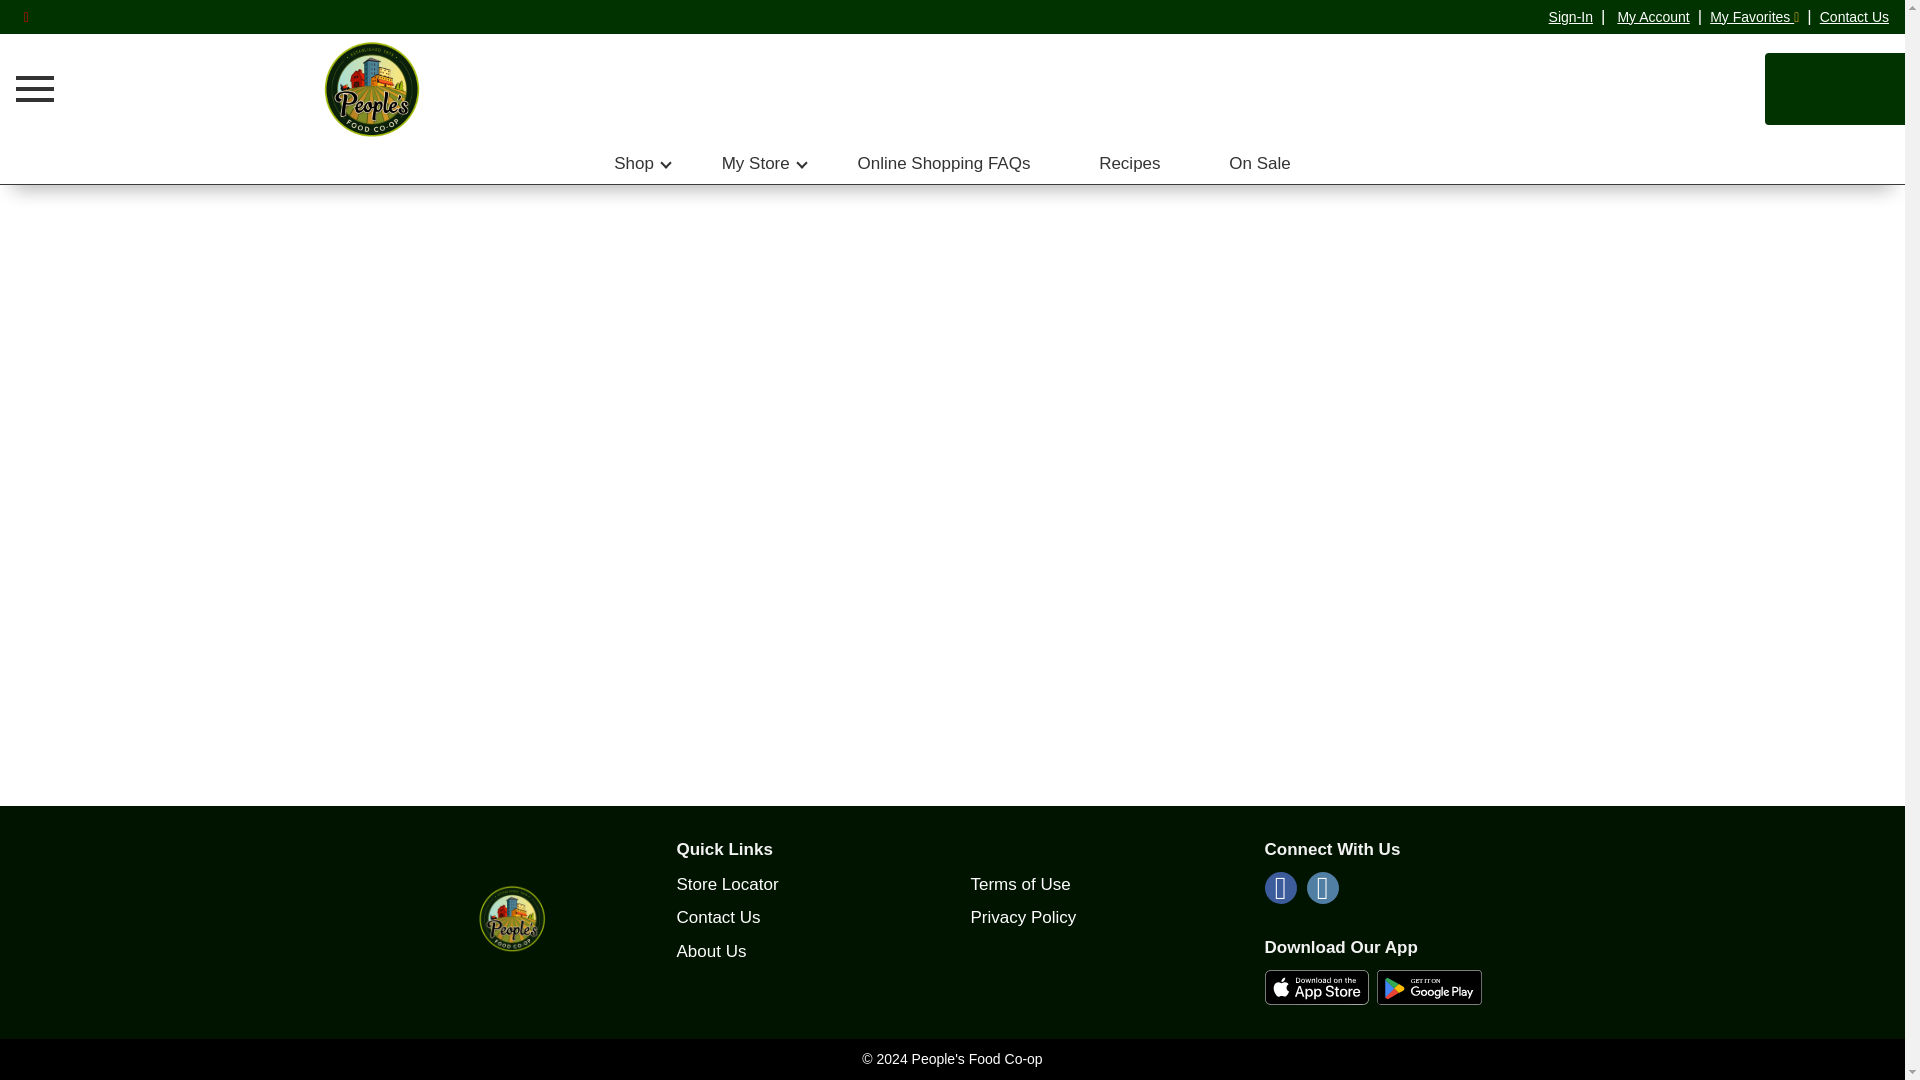  Describe the element at coordinates (755, 163) in the screenshot. I see `My Store` at that location.